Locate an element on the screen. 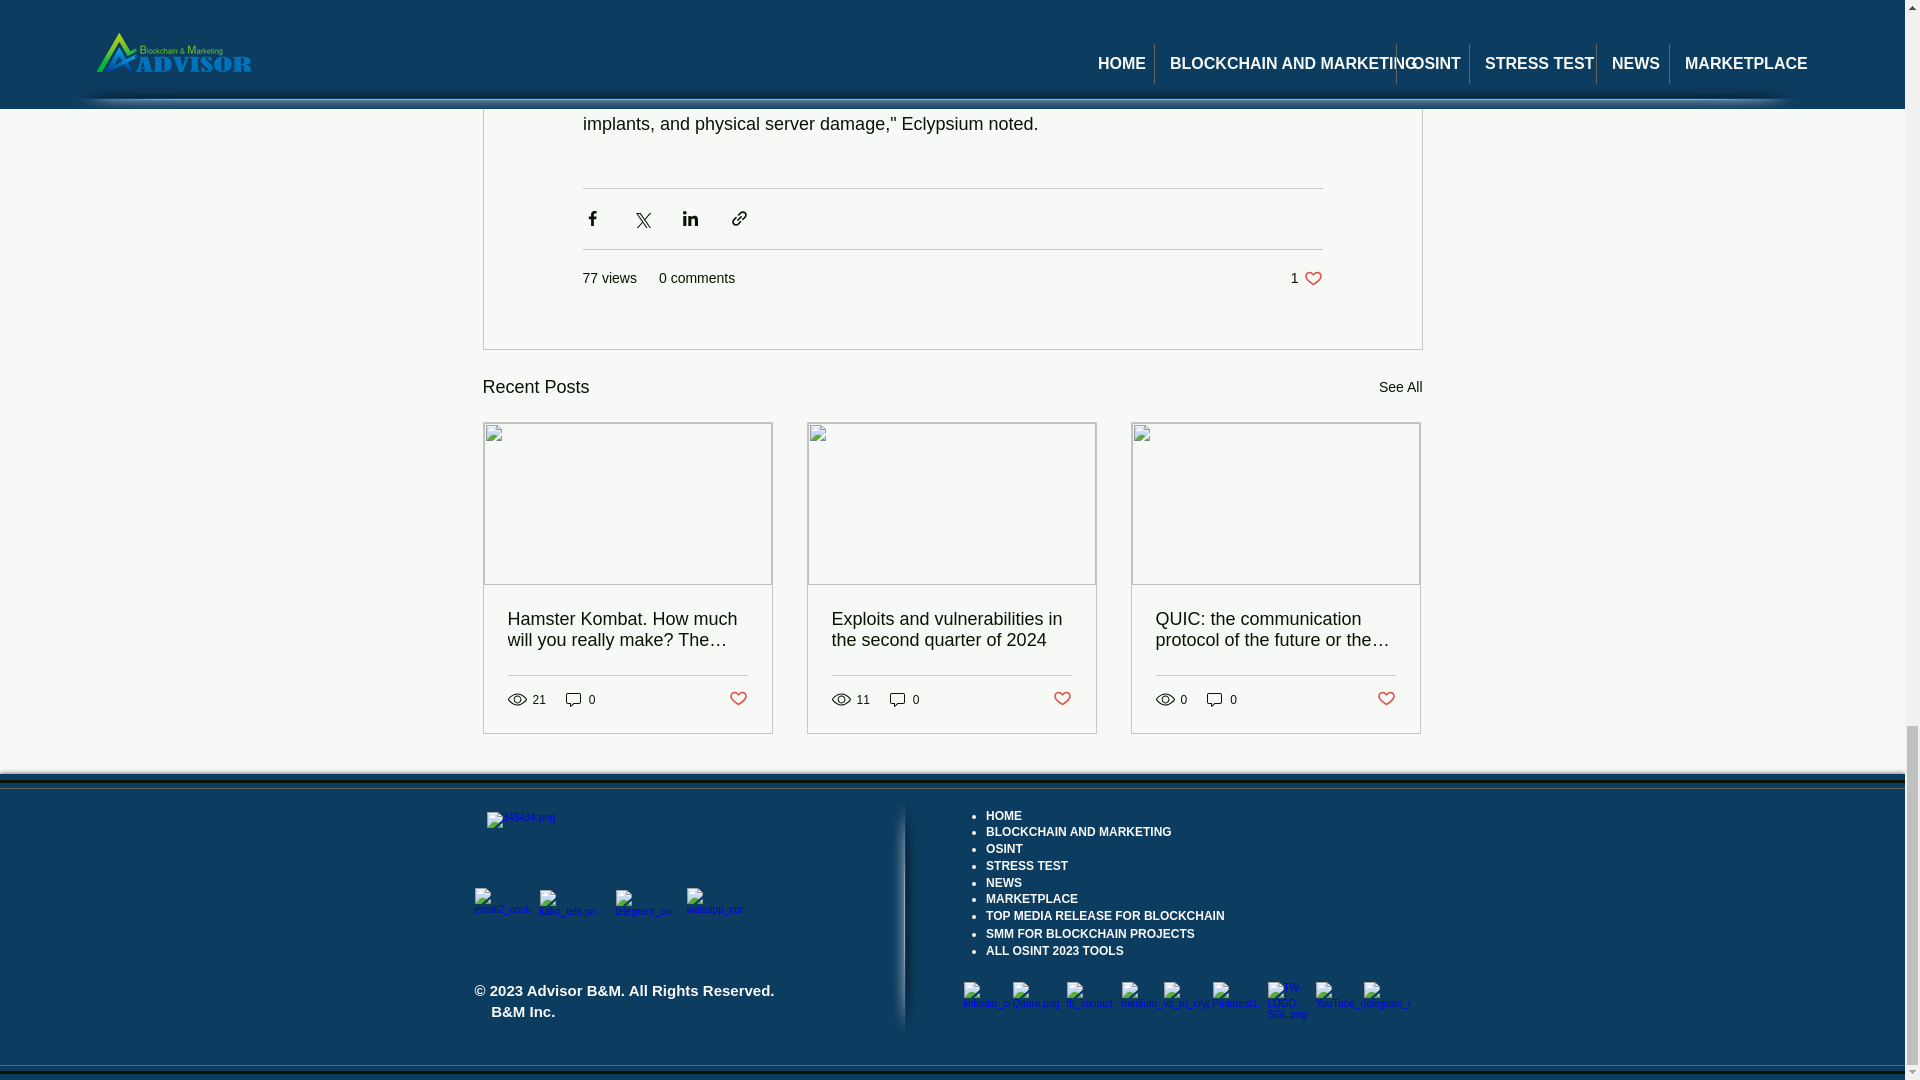  0 is located at coordinates (904, 699).